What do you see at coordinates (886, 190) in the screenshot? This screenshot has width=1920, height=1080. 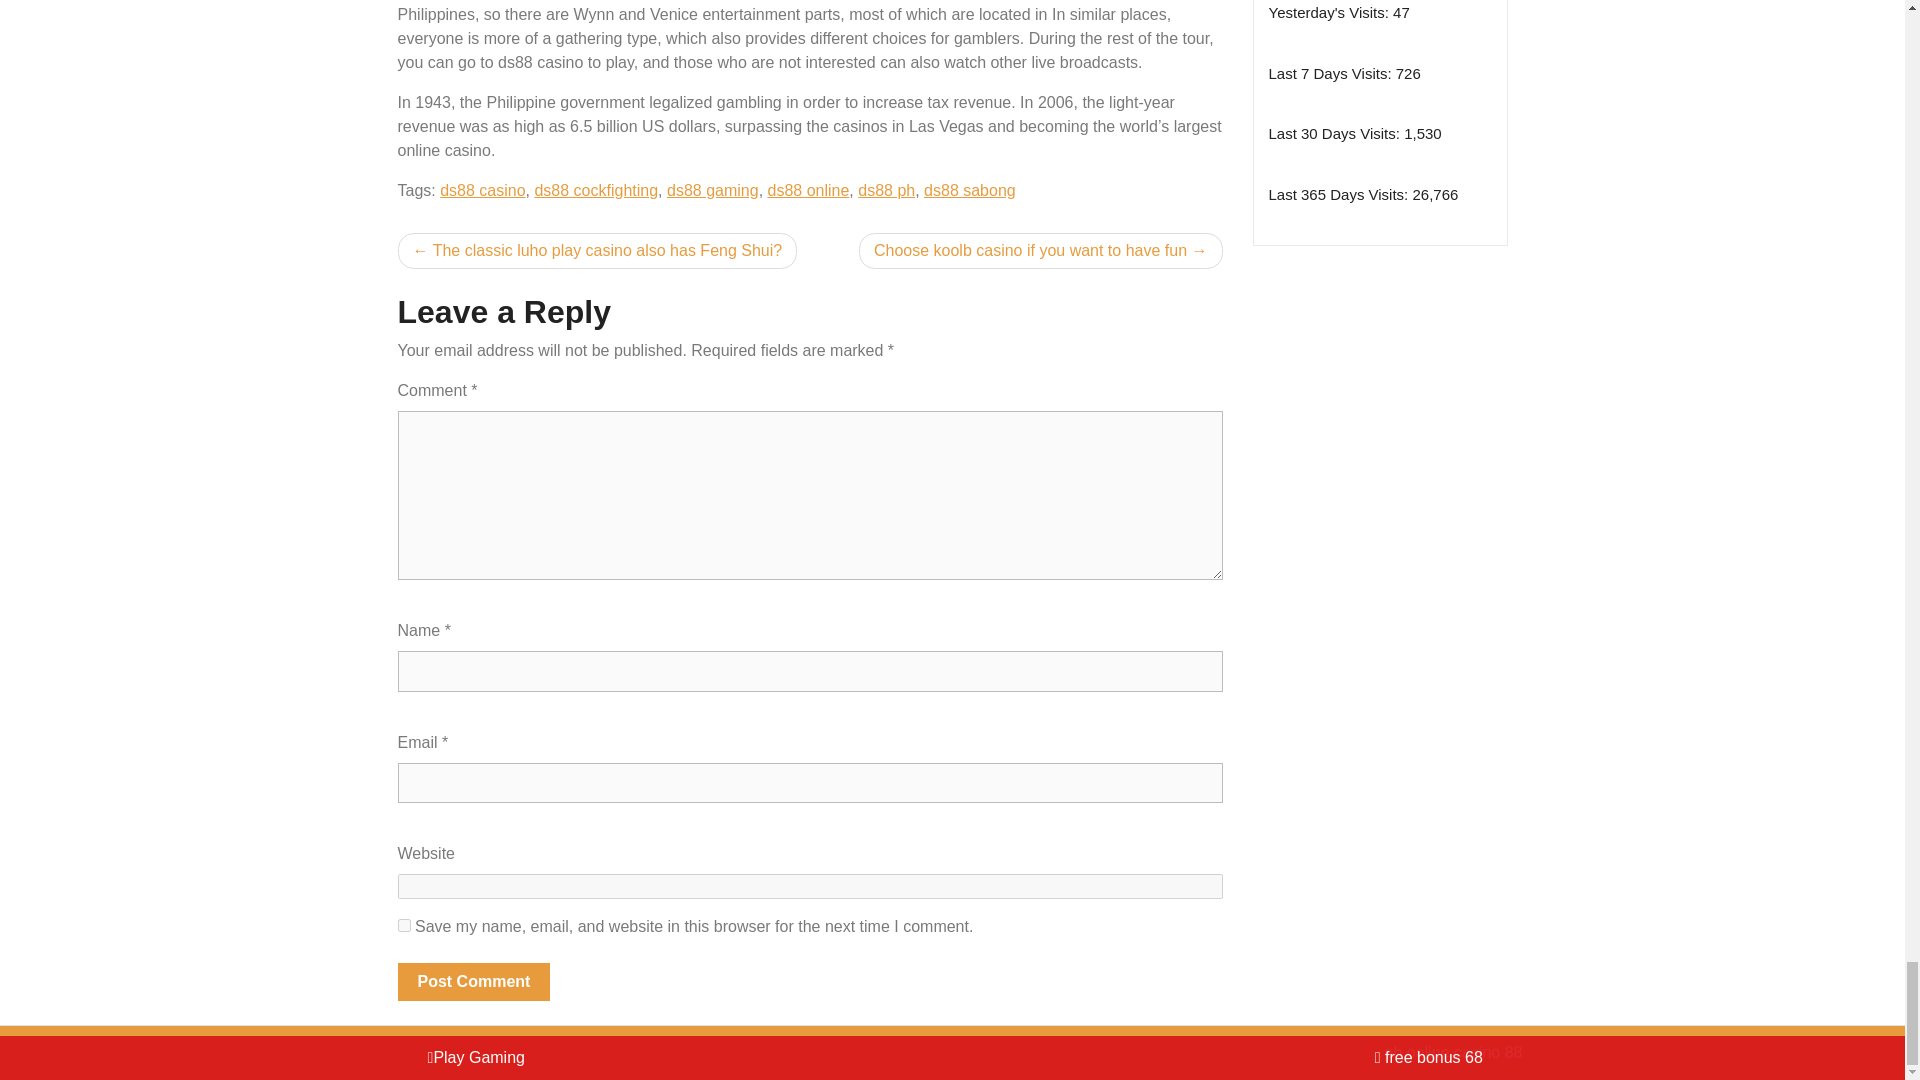 I see `ds88 ph` at bounding box center [886, 190].